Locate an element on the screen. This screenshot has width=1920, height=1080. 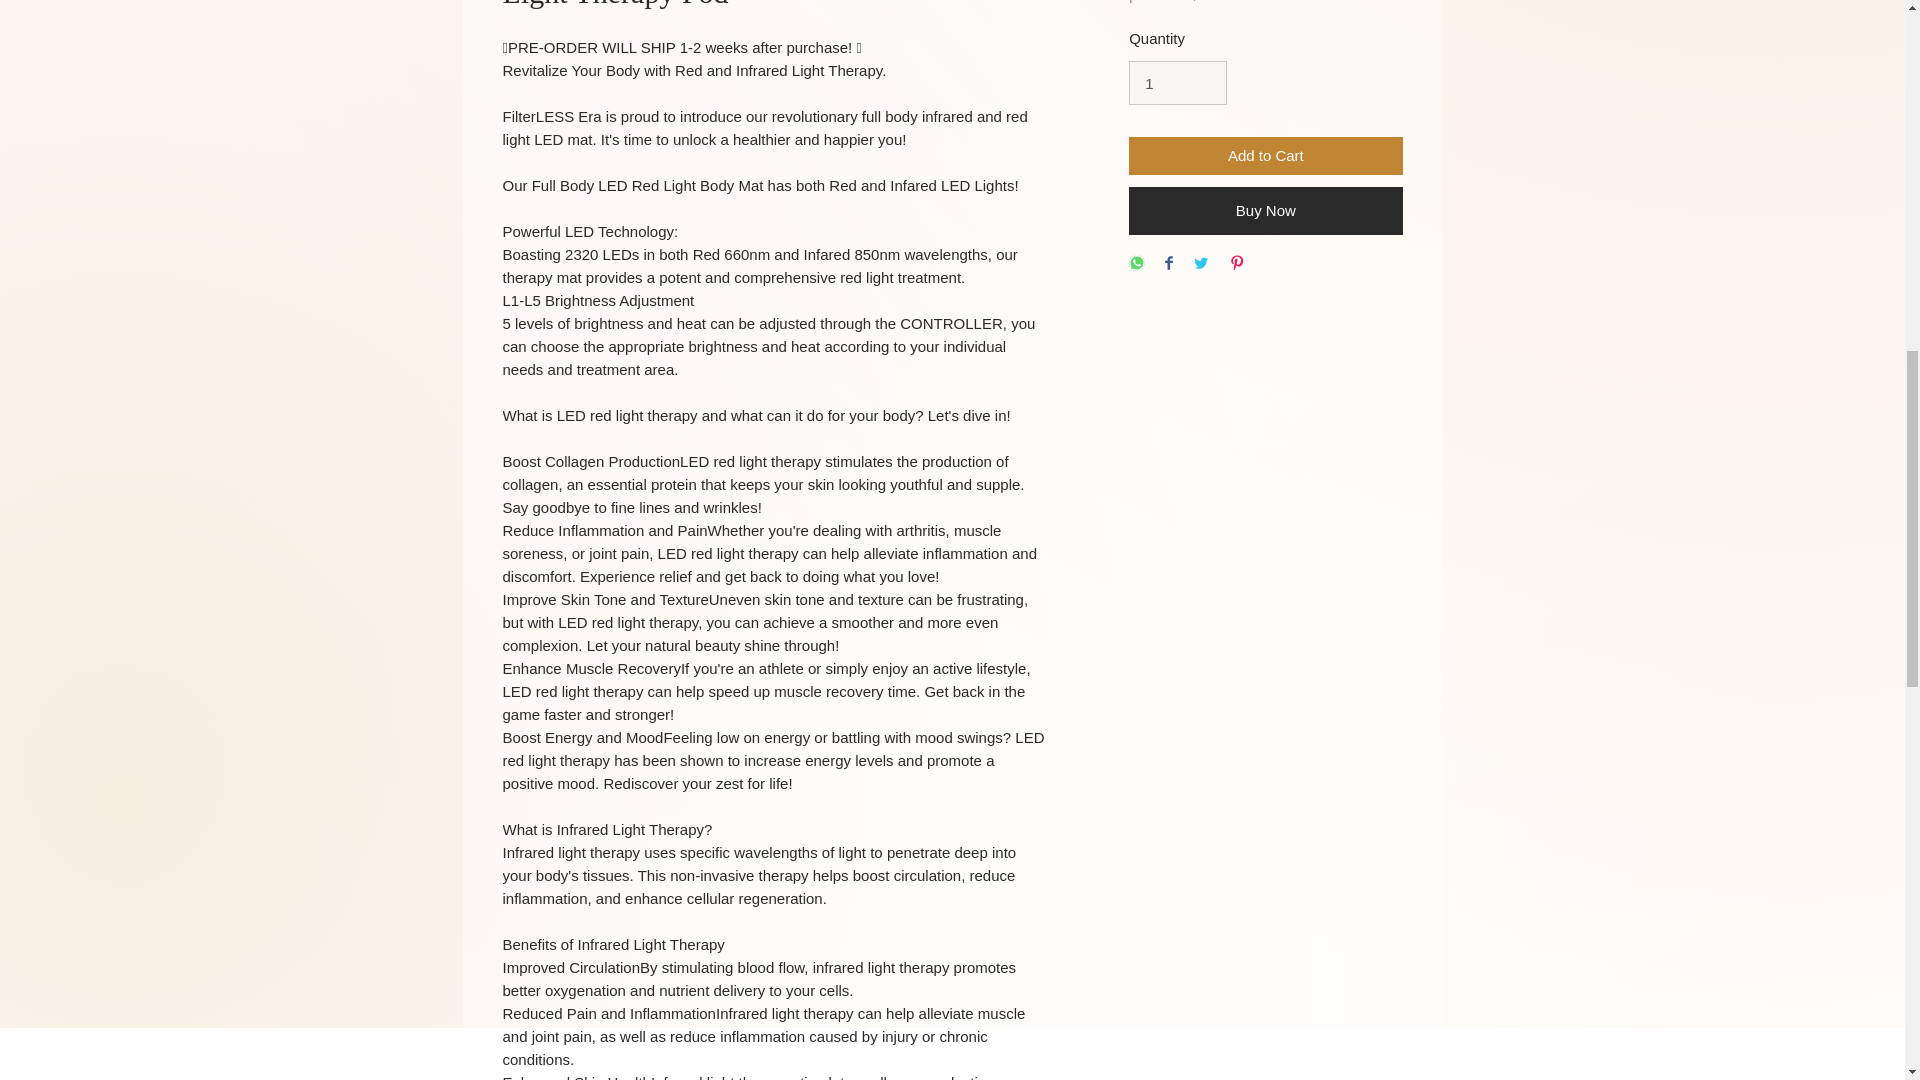
Buy Now is located at coordinates (1264, 210).